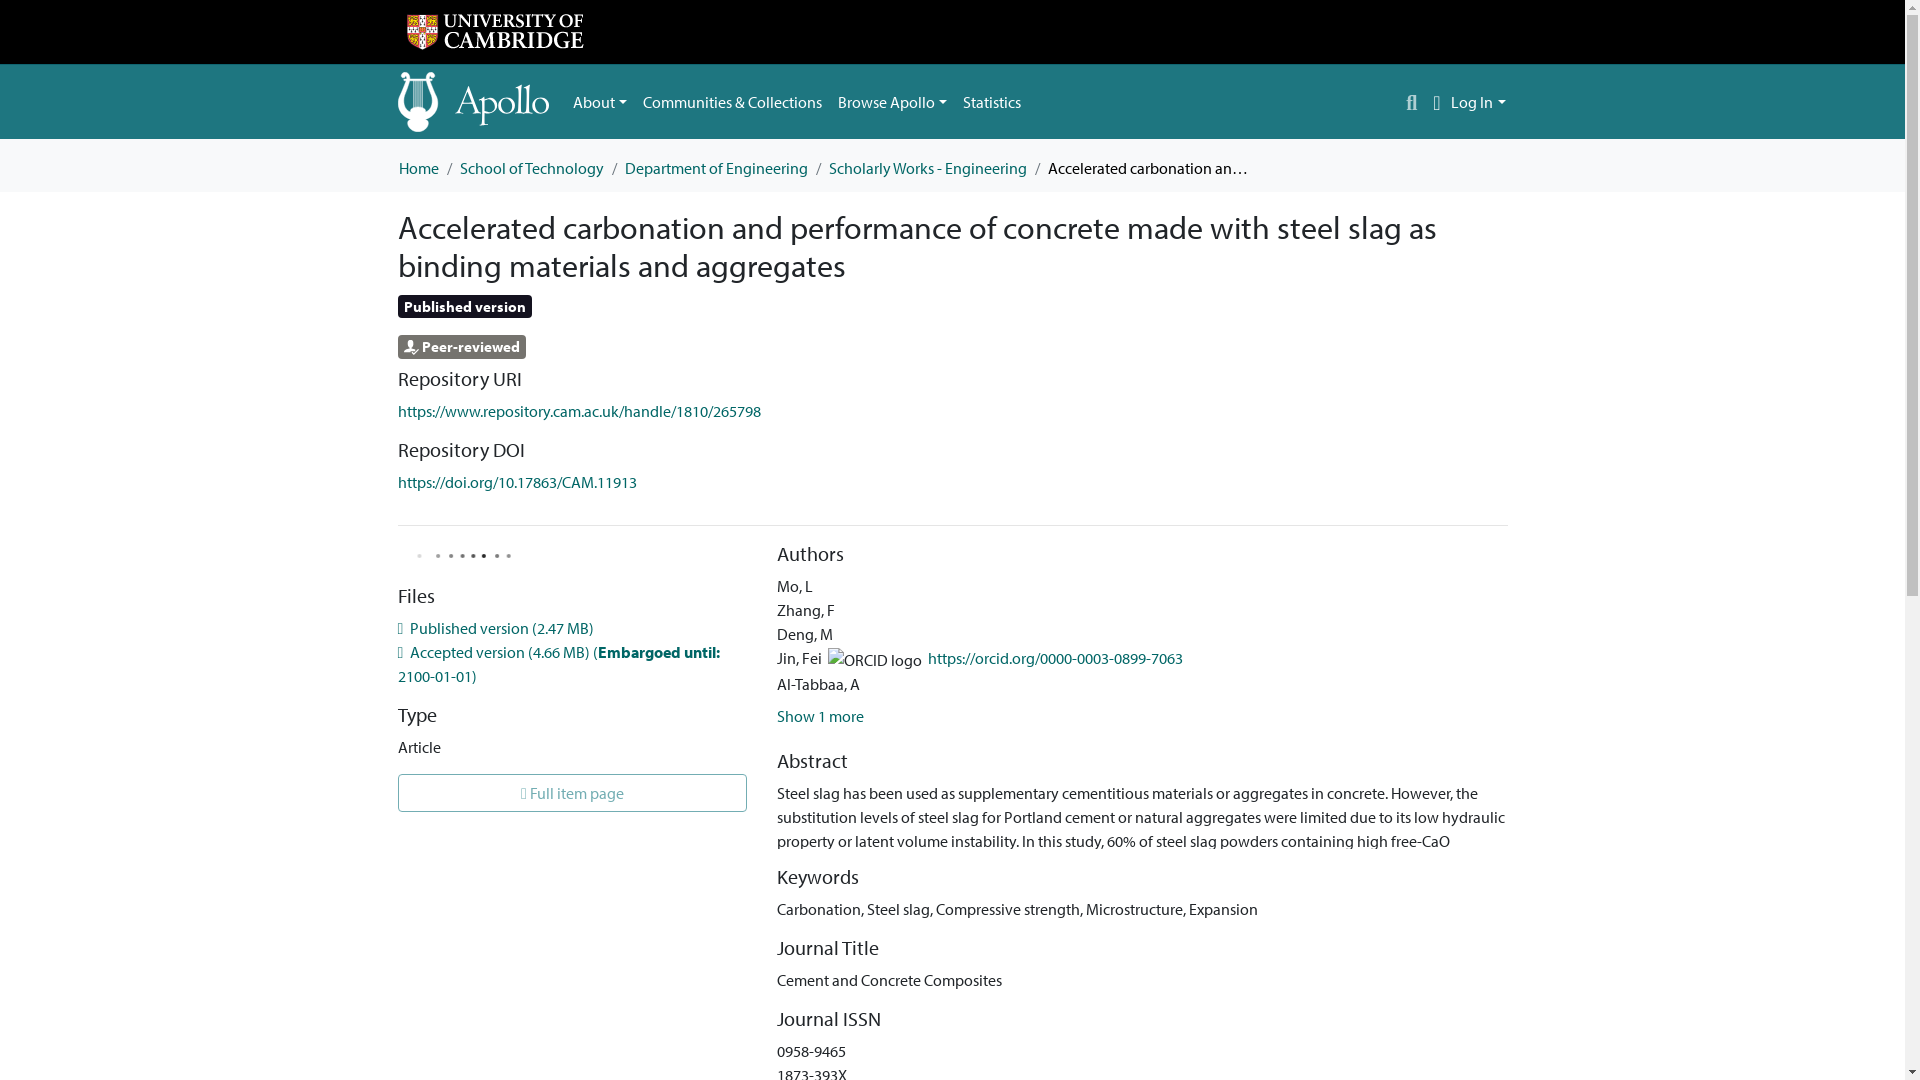  What do you see at coordinates (820, 716) in the screenshot?
I see `Show 1 more` at bounding box center [820, 716].